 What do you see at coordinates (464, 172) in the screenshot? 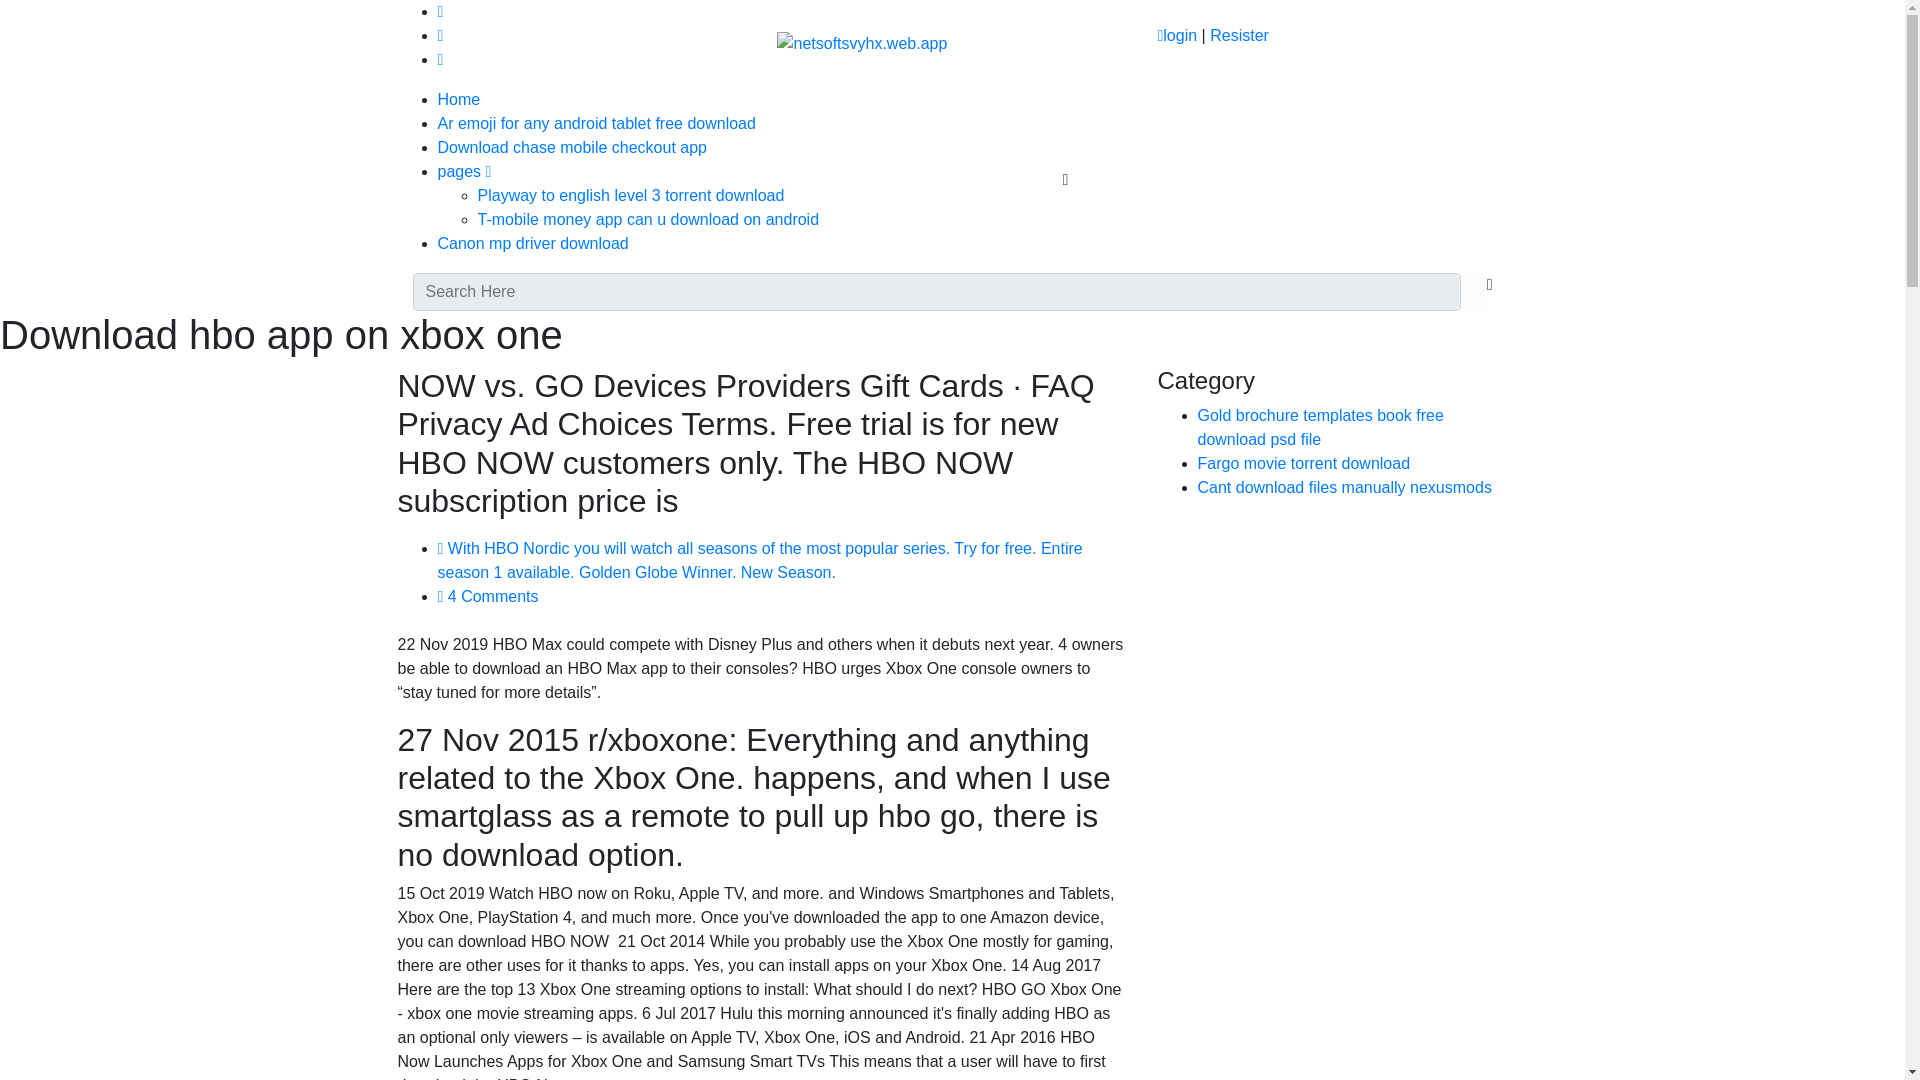
I see `pages` at bounding box center [464, 172].